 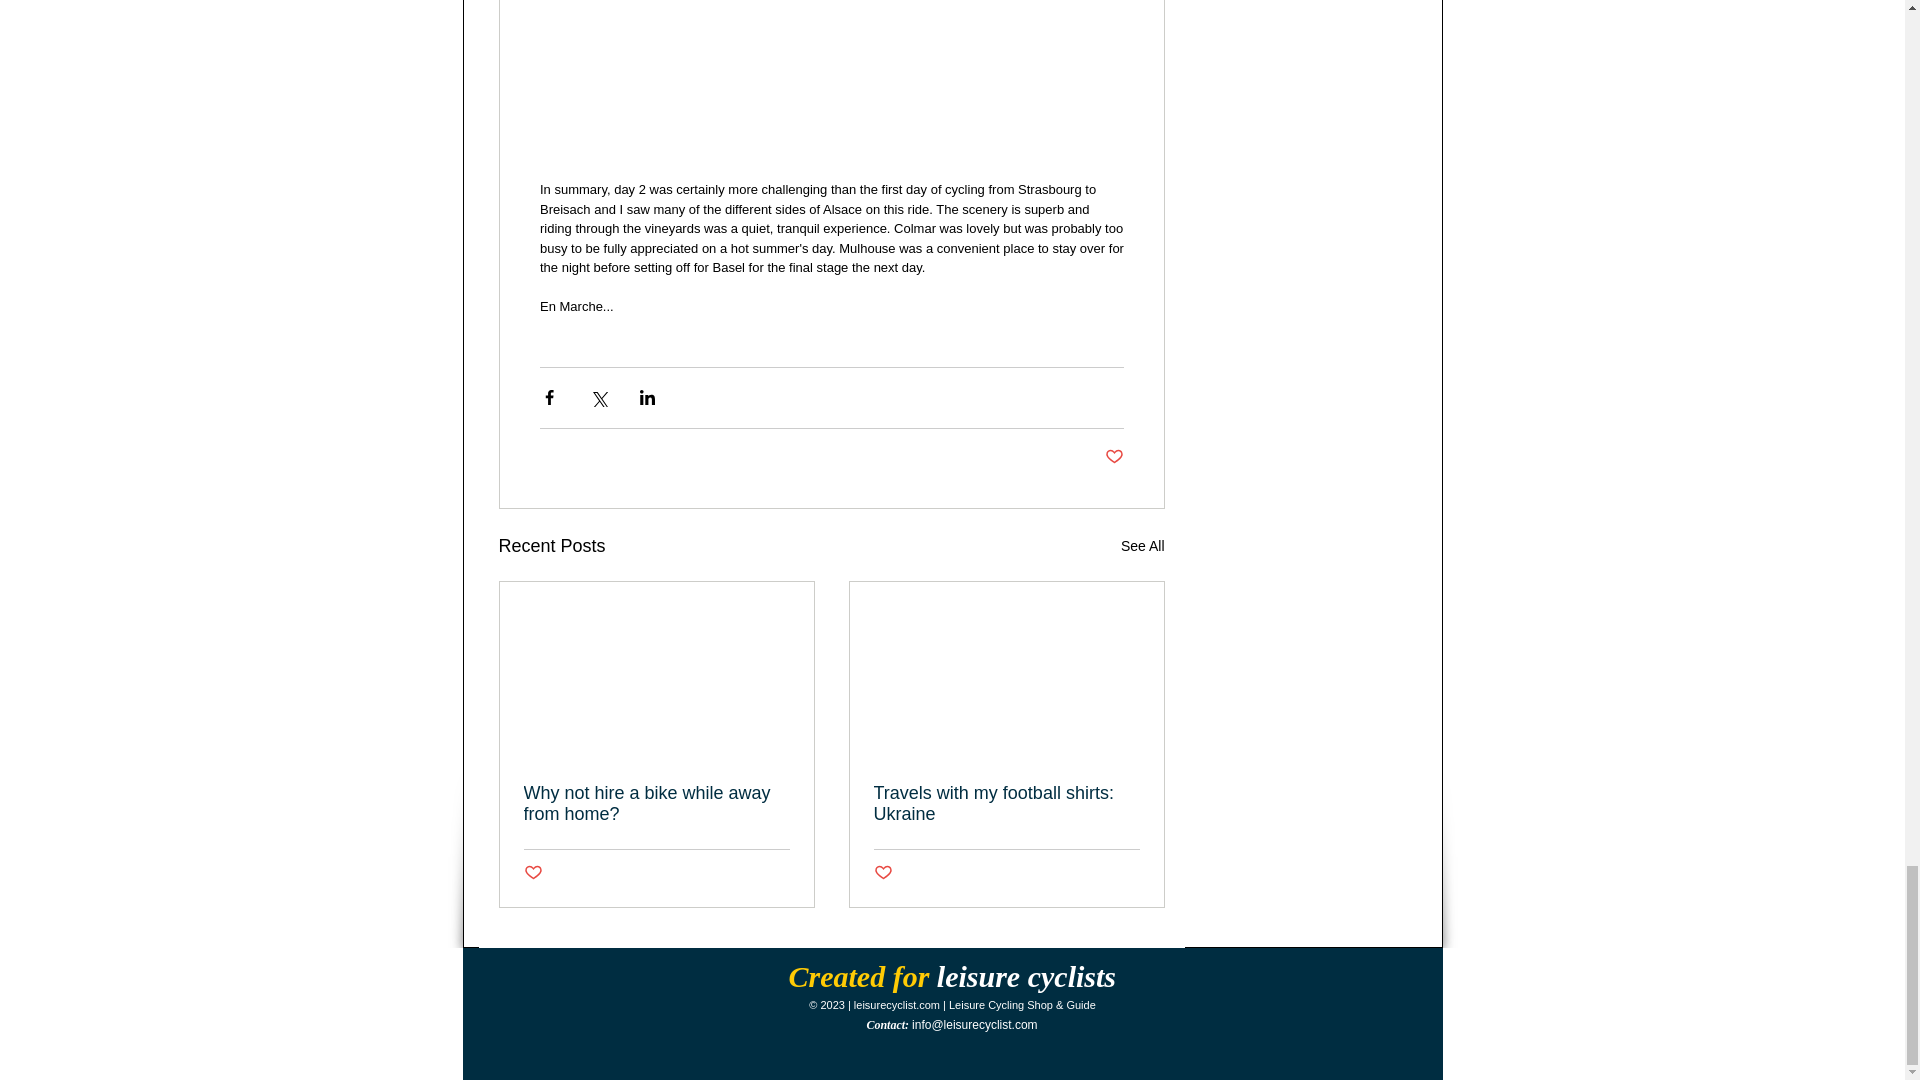 What do you see at coordinates (534, 873) in the screenshot?
I see `Post not marked as liked` at bounding box center [534, 873].